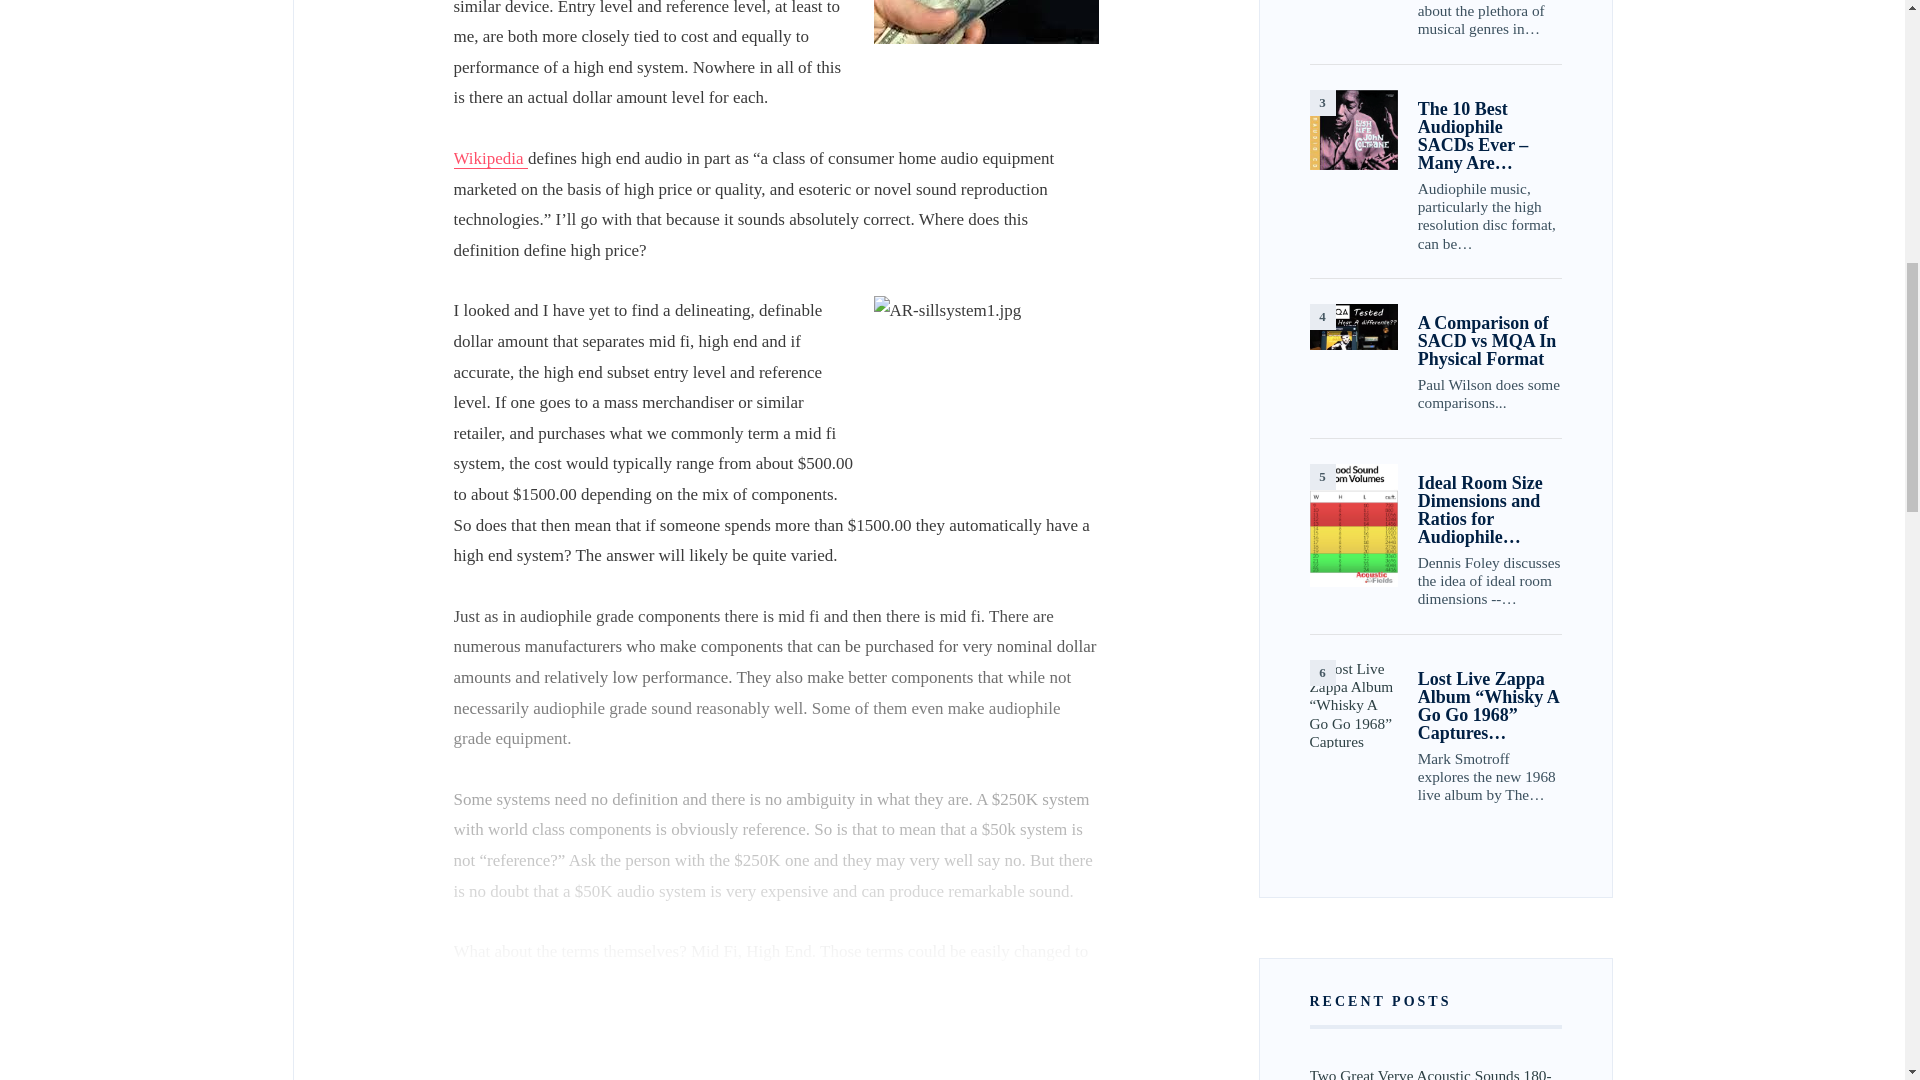 This screenshot has width=1920, height=1080. I want to click on The 10 Best Audiophile SACDs Ever - Many Are Out Of Print, so click(1353, 130).